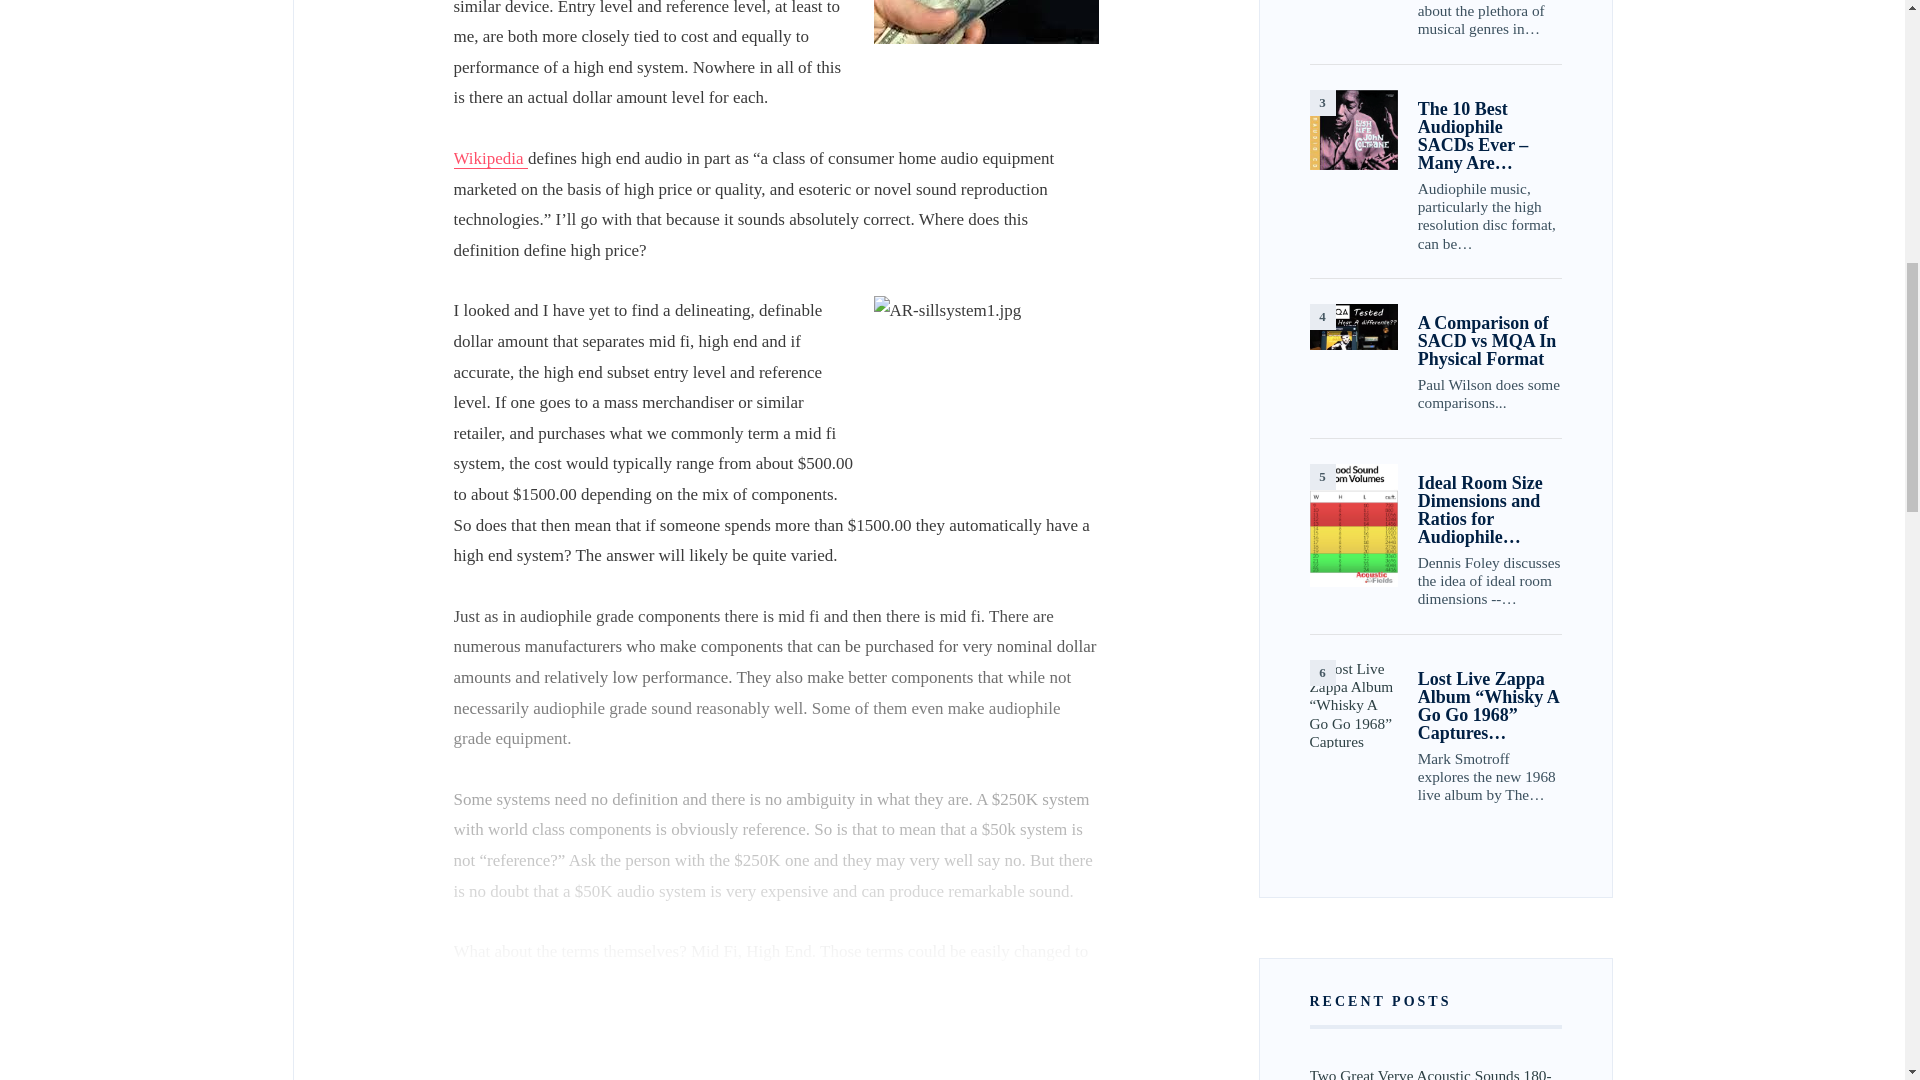 This screenshot has width=1920, height=1080. I want to click on The 10 Best Audiophile SACDs Ever - Many Are Out Of Print, so click(1353, 130).